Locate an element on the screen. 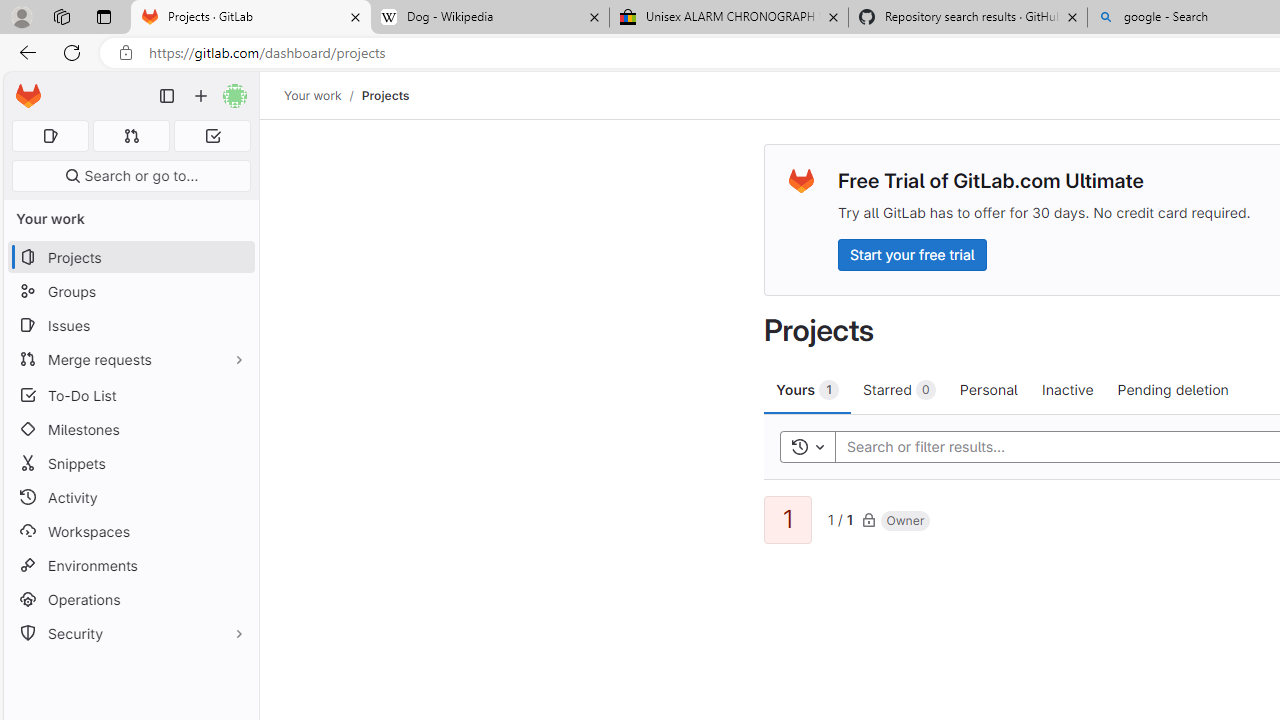  To-Do List is located at coordinates (130, 394).